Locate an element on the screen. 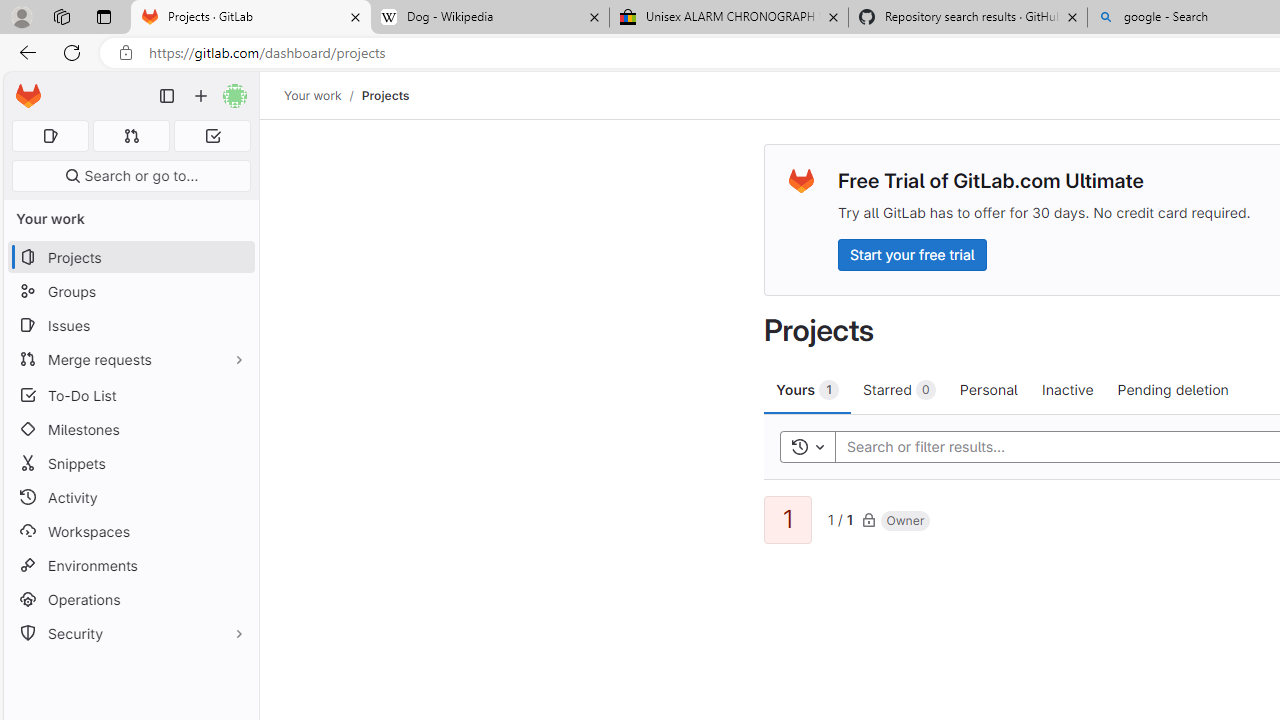  To-Do List is located at coordinates (130, 394).